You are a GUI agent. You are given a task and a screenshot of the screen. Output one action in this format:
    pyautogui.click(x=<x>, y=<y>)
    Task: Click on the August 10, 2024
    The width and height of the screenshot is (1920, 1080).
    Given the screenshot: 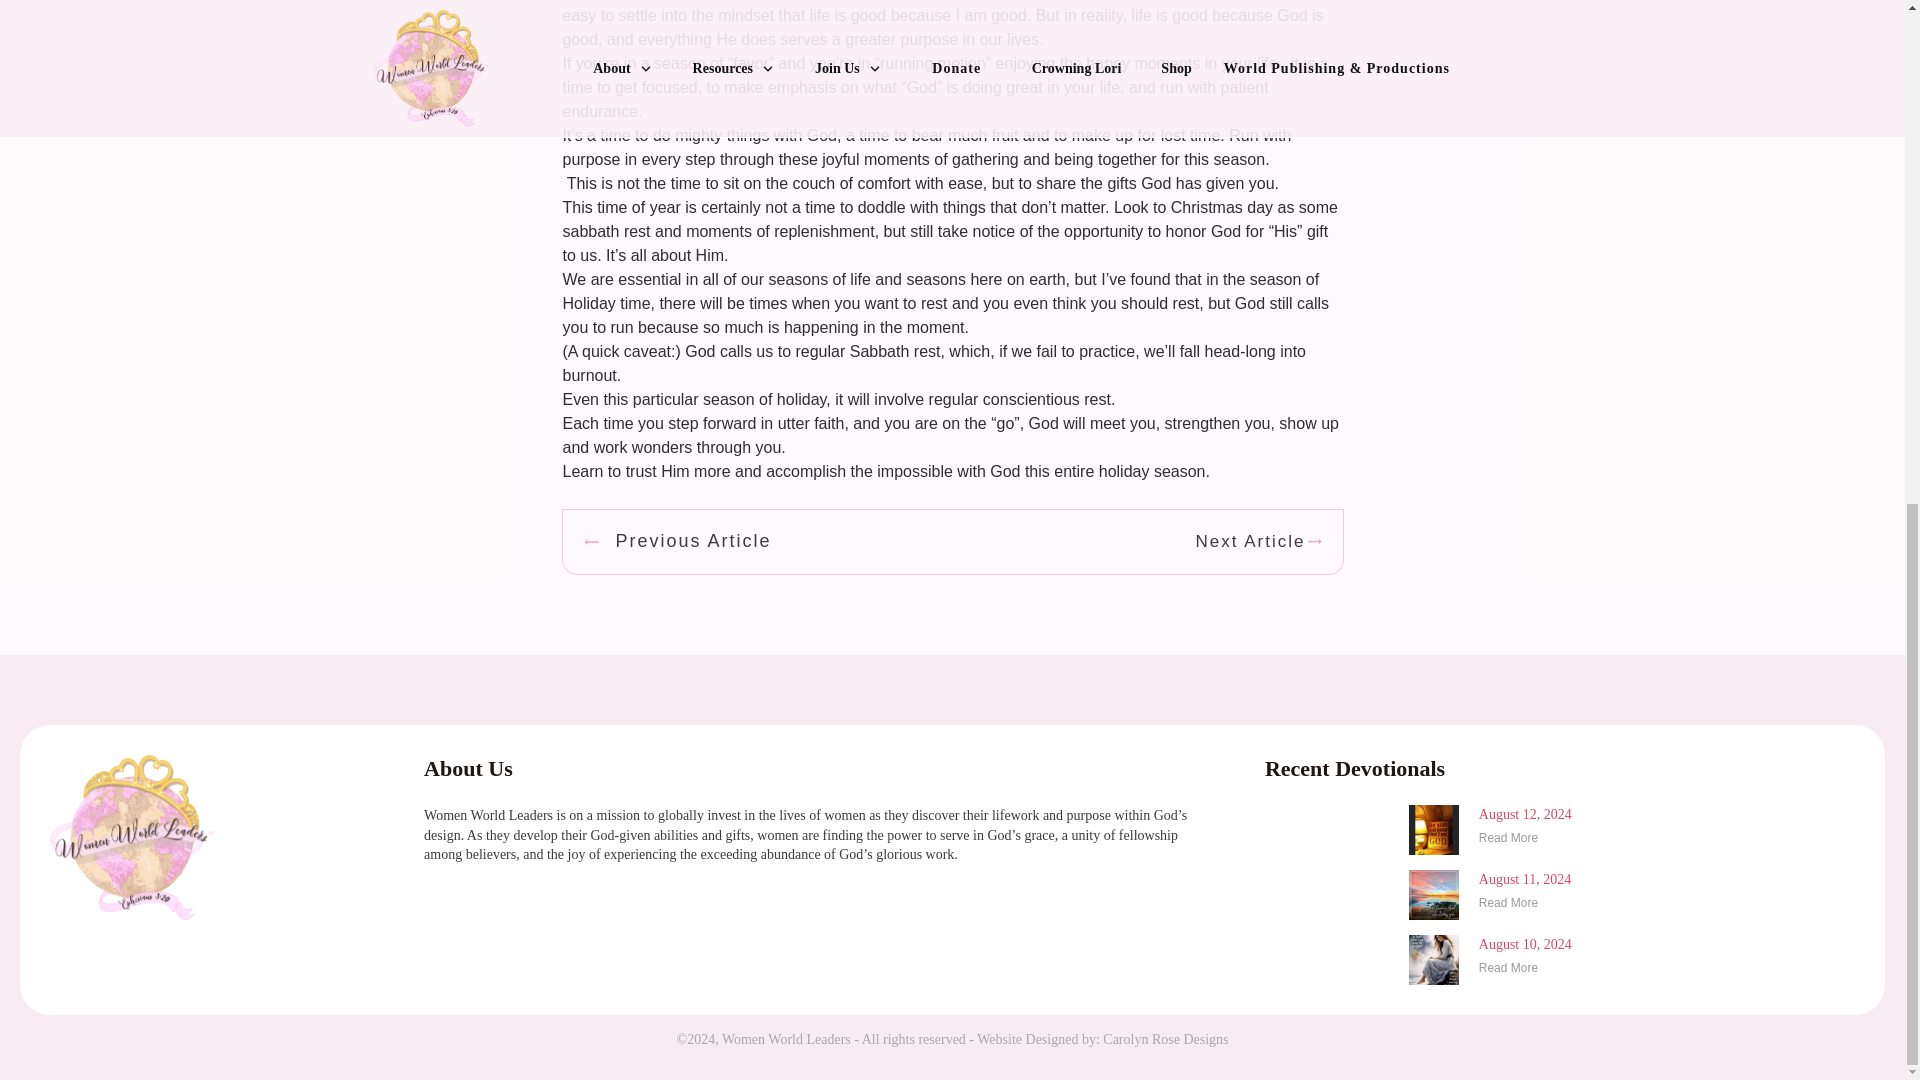 What is the action you would take?
    pyautogui.click(x=1525, y=944)
    